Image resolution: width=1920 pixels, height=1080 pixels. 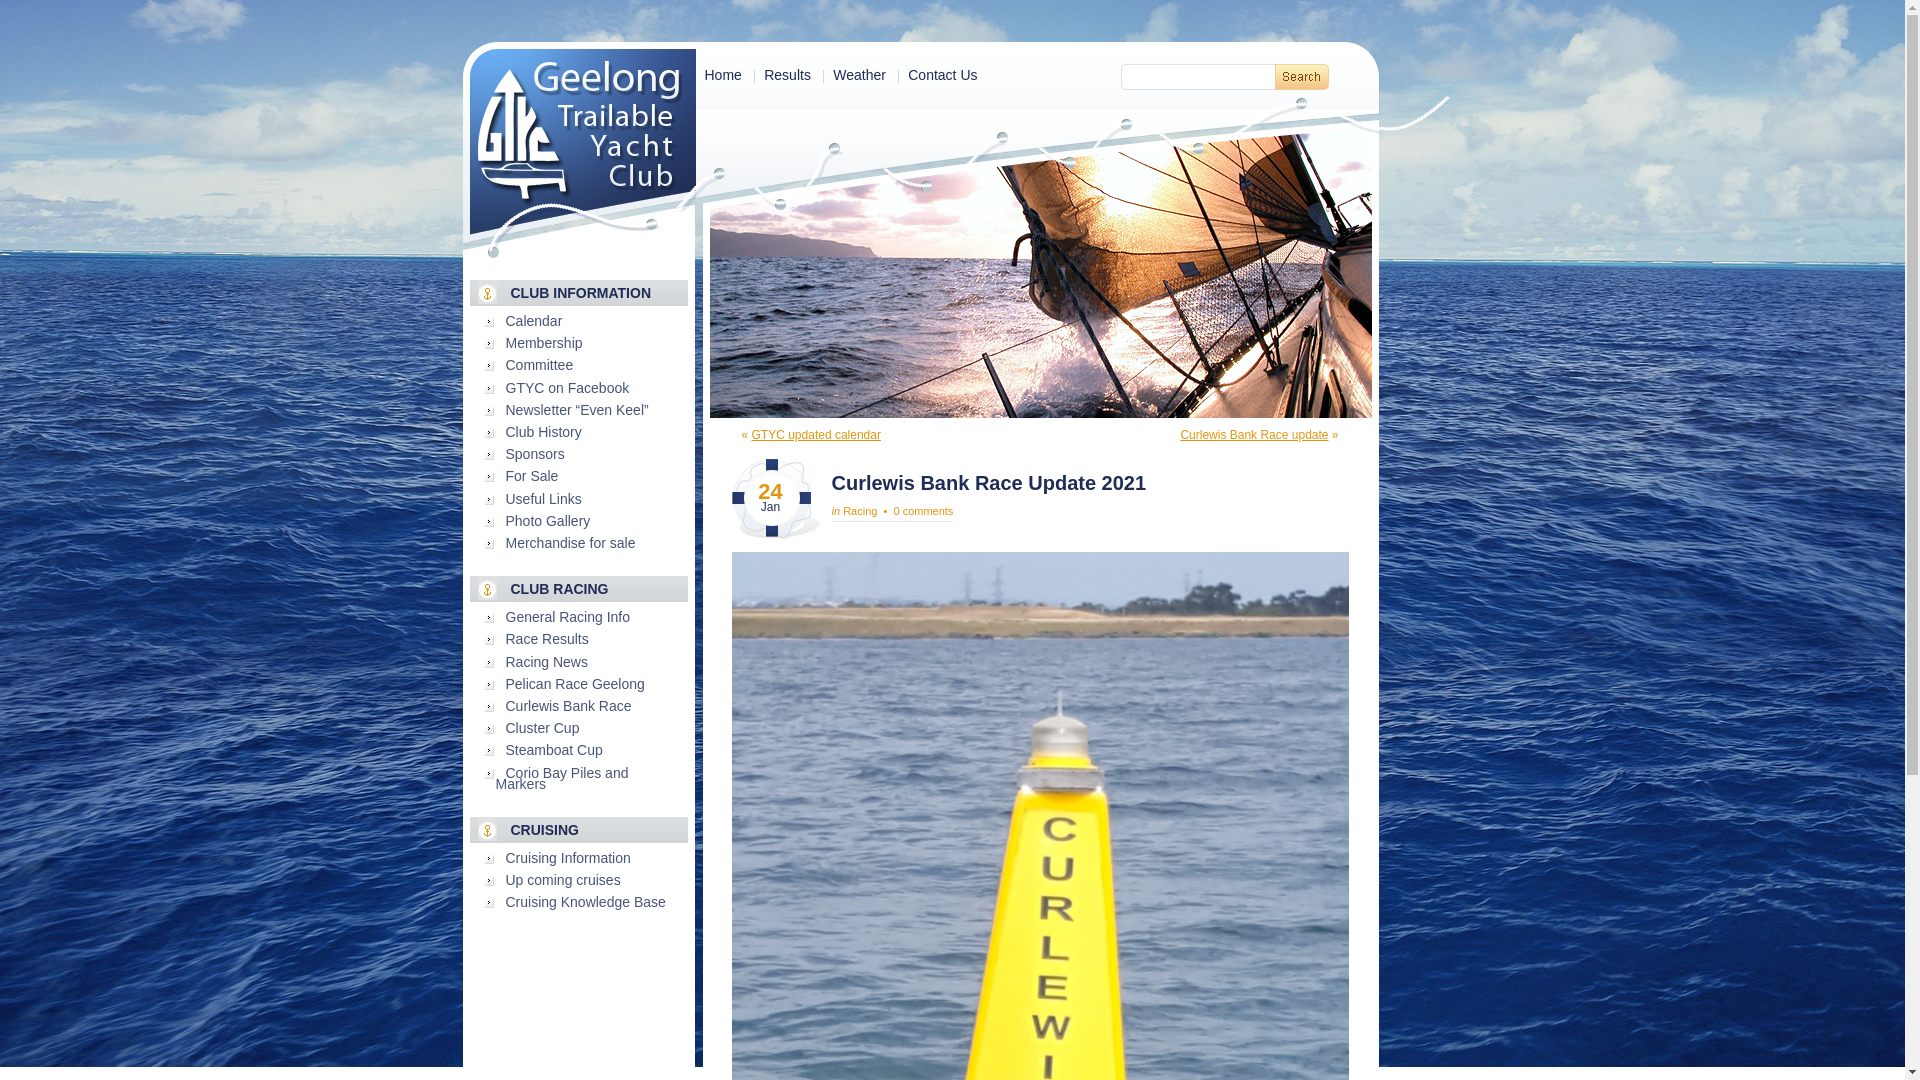 What do you see at coordinates (543, 728) in the screenshot?
I see `Cluster Cup` at bounding box center [543, 728].